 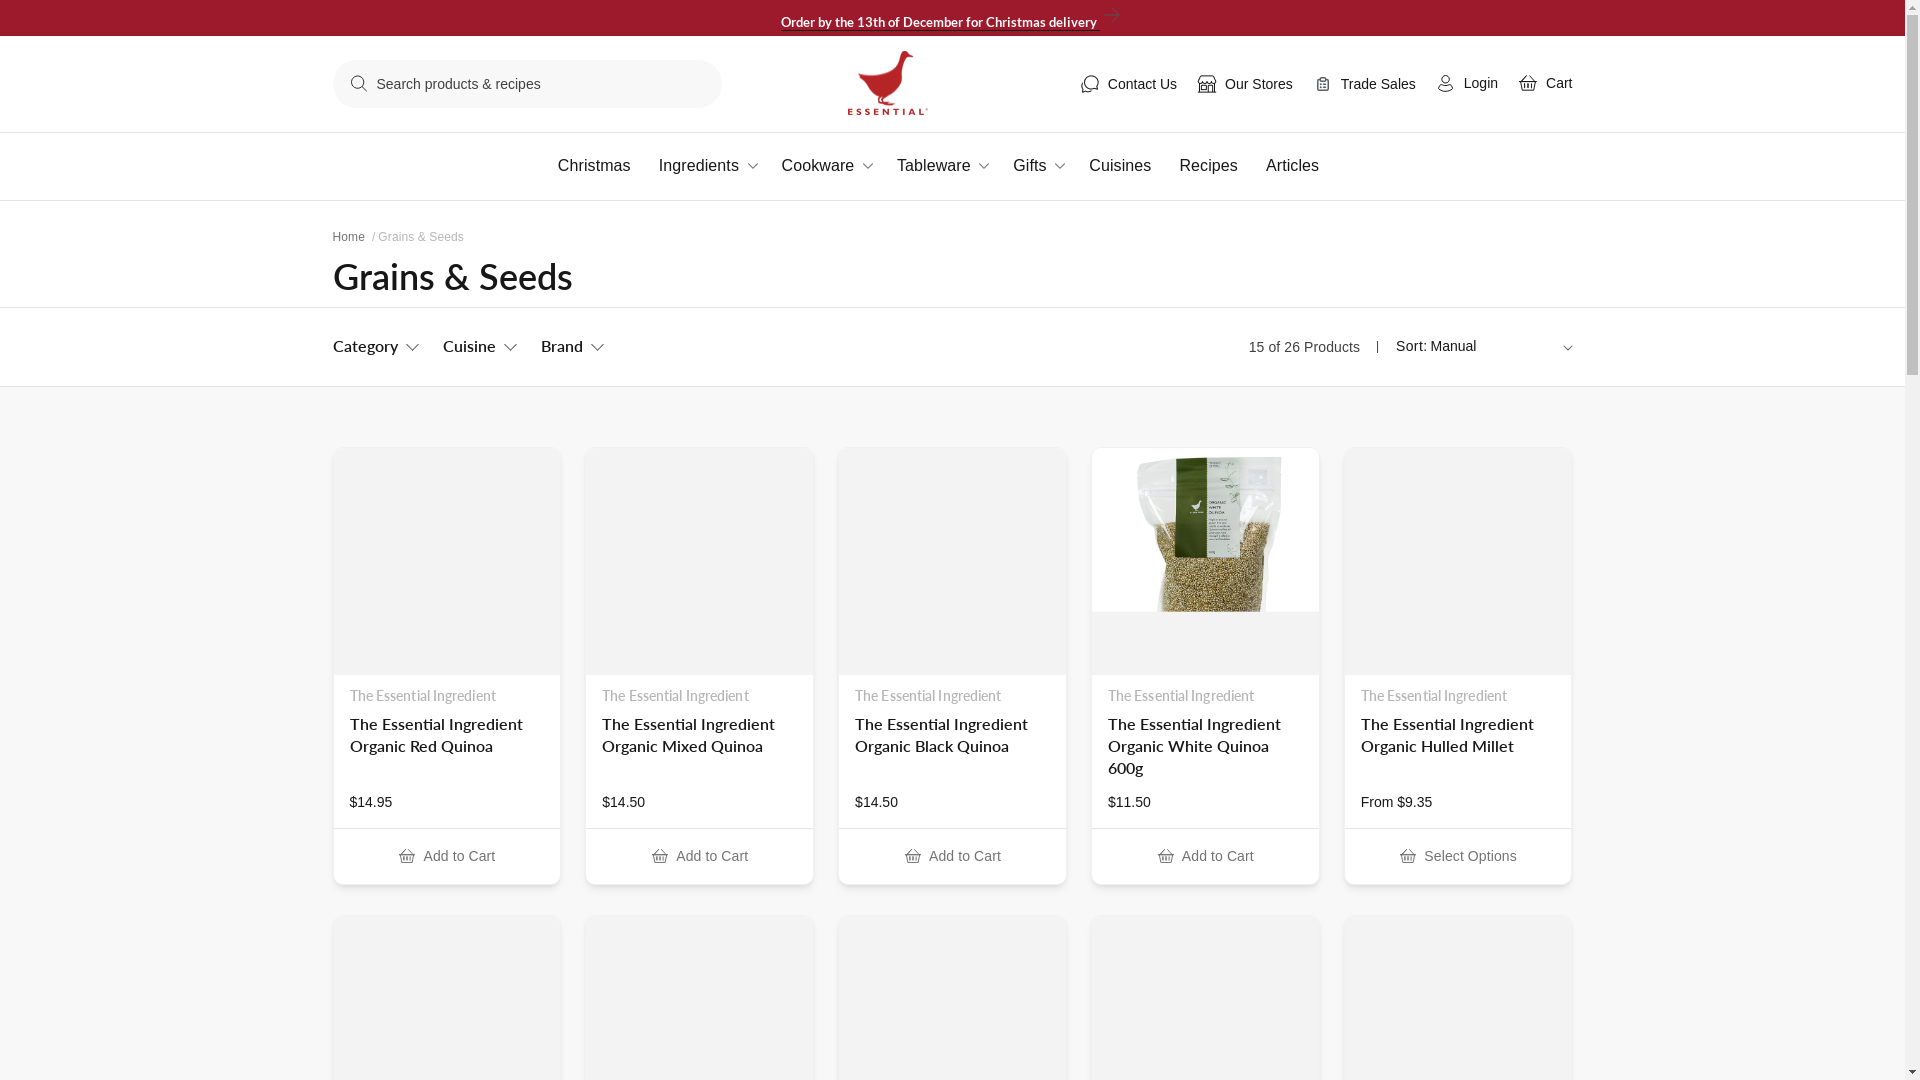 I want to click on Christmas, so click(x=608, y=166).